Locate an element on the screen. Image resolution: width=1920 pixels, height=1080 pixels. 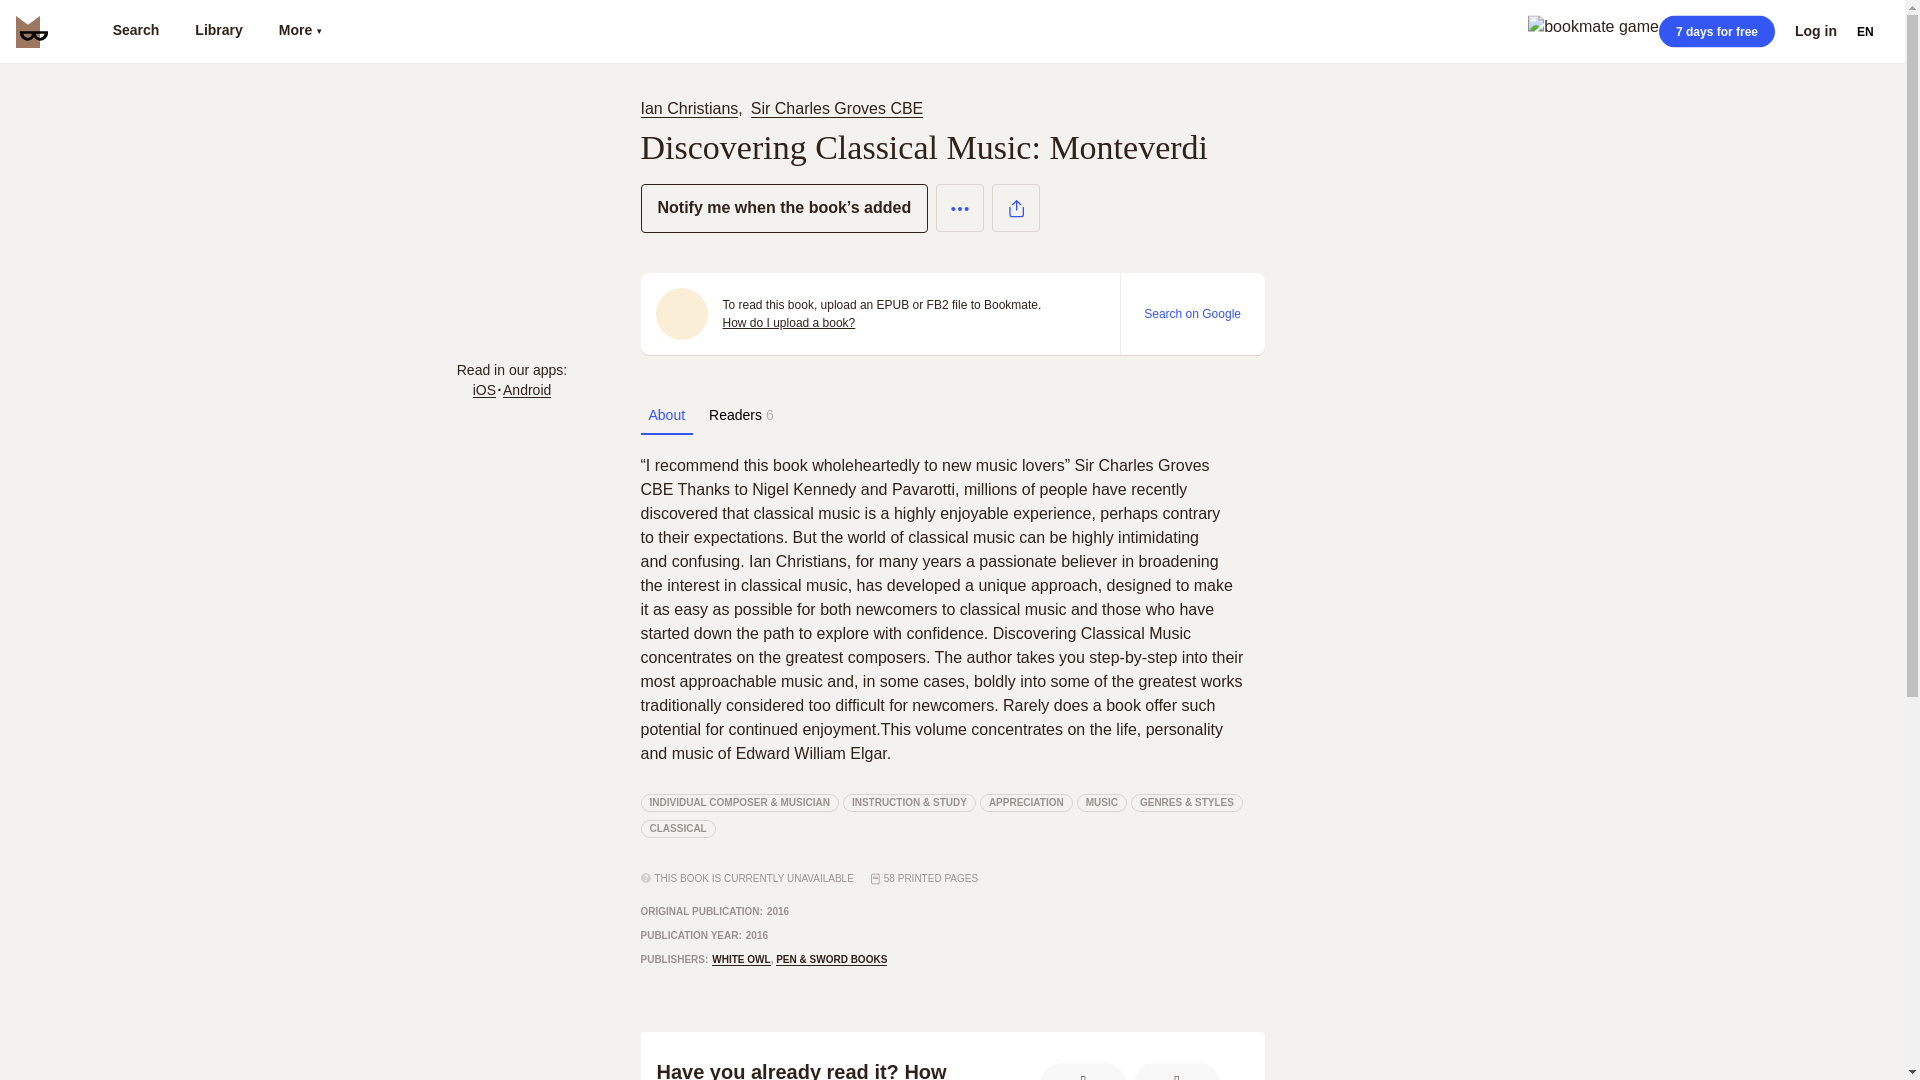
Search on Google is located at coordinates (1192, 313).